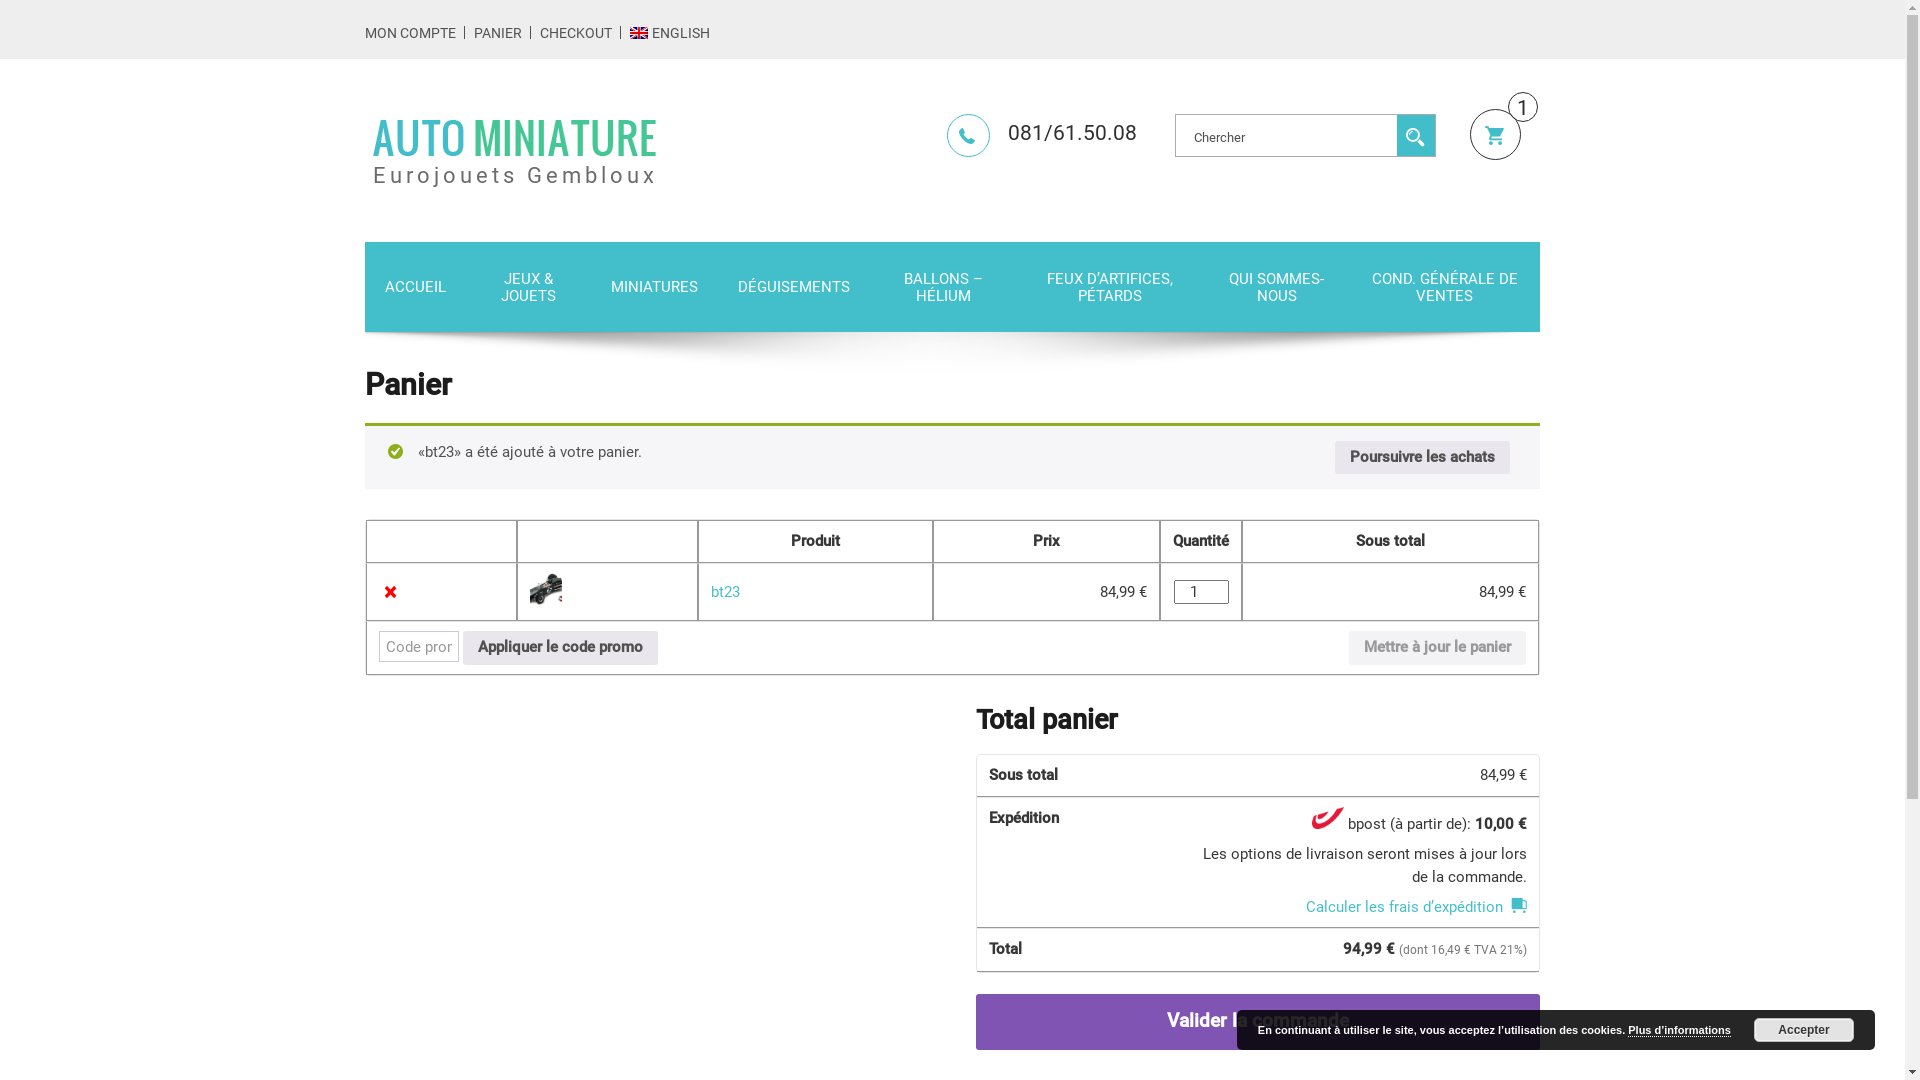  What do you see at coordinates (1042, 133) in the screenshot?
I see `081/61.50.08` at bounding box center [1042, 133].